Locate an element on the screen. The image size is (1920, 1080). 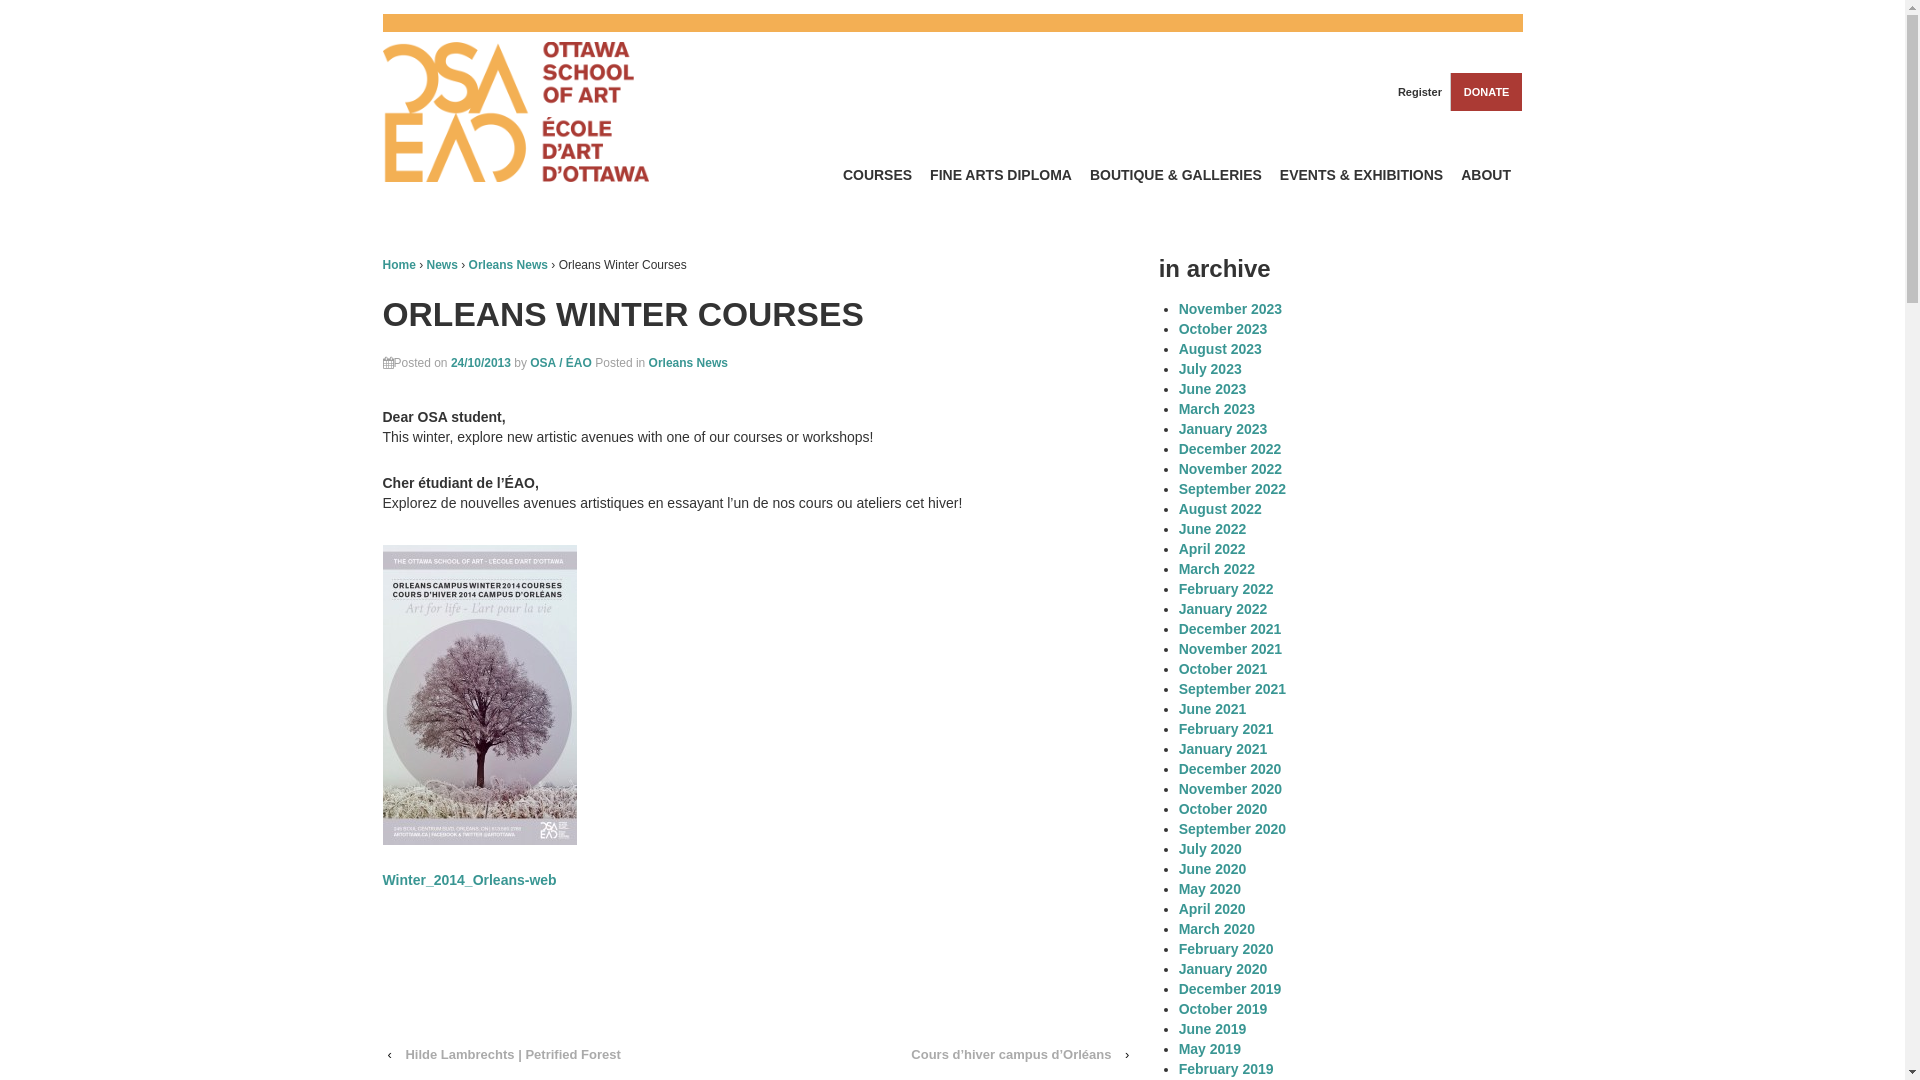
April 2020 is located at coordinates (1212, 909).